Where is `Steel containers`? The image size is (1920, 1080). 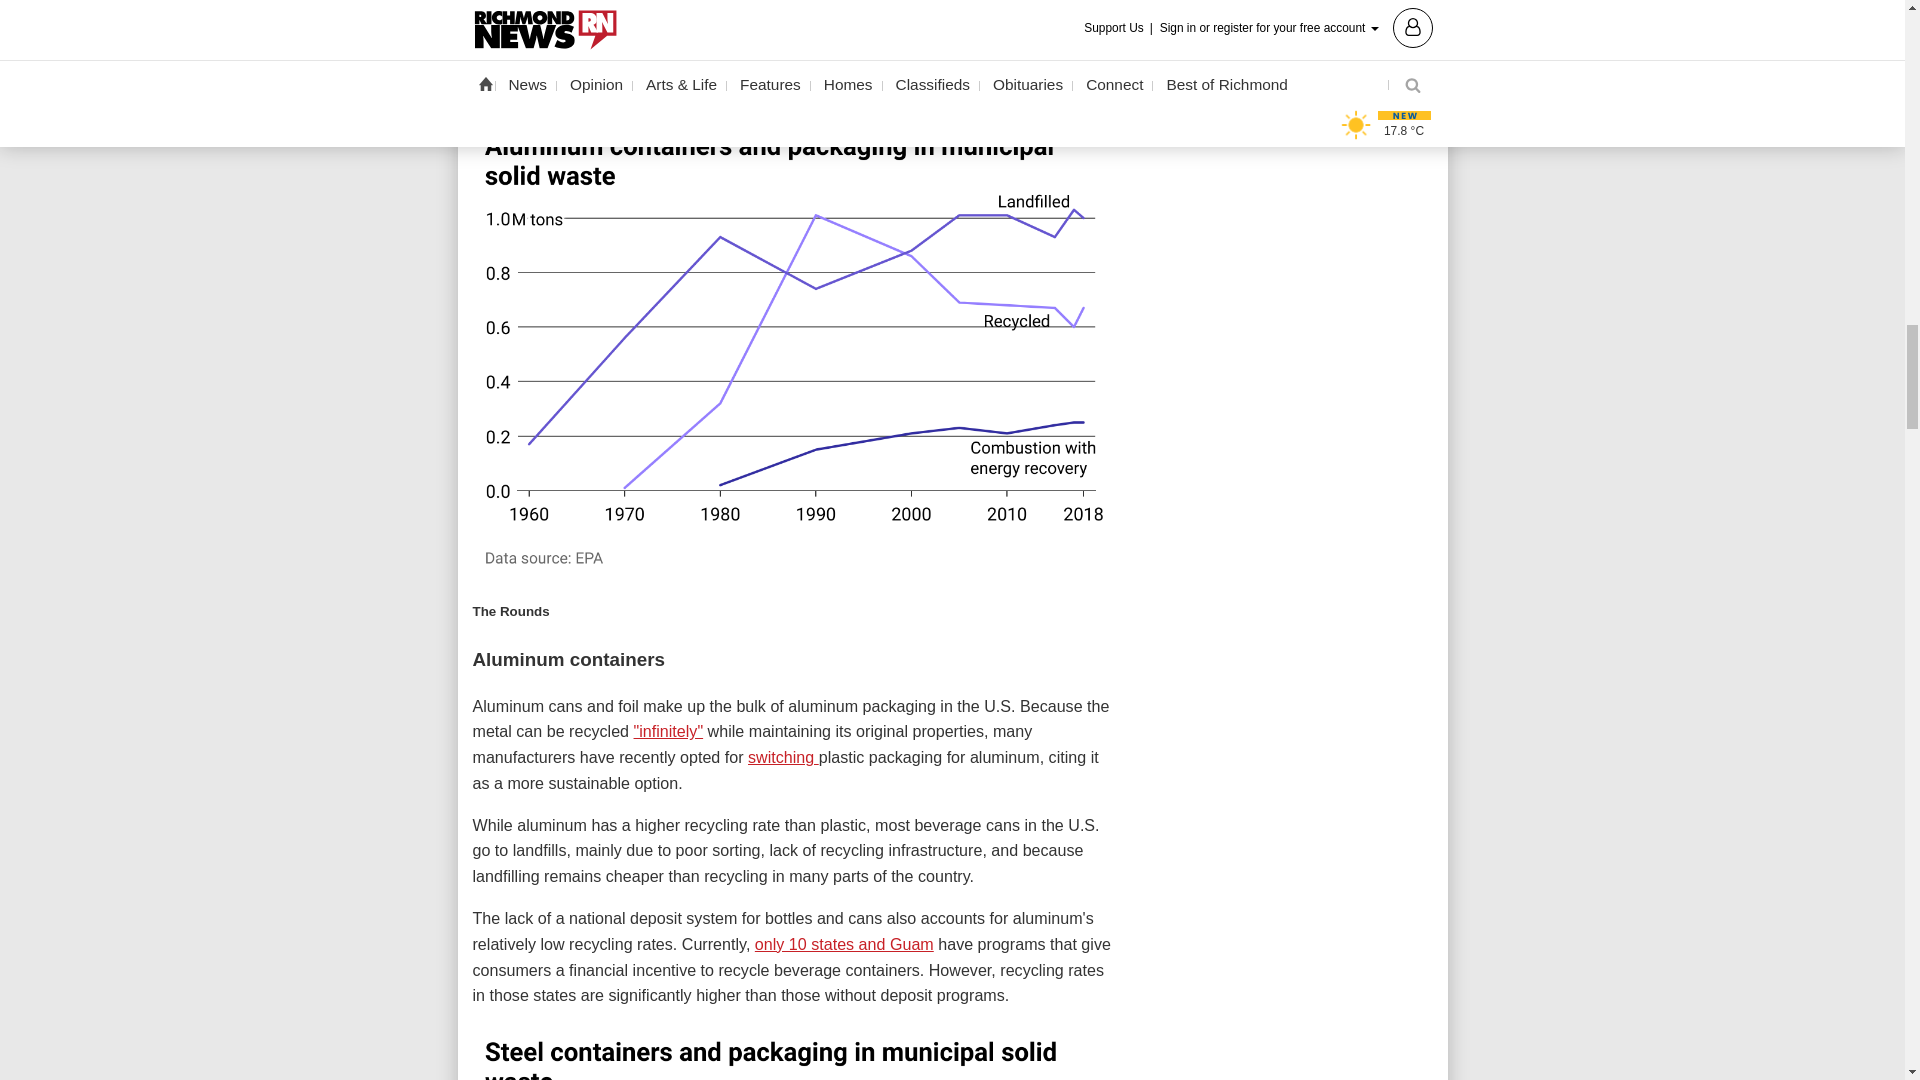 Steel containers is located at coordinates (794, 1052).